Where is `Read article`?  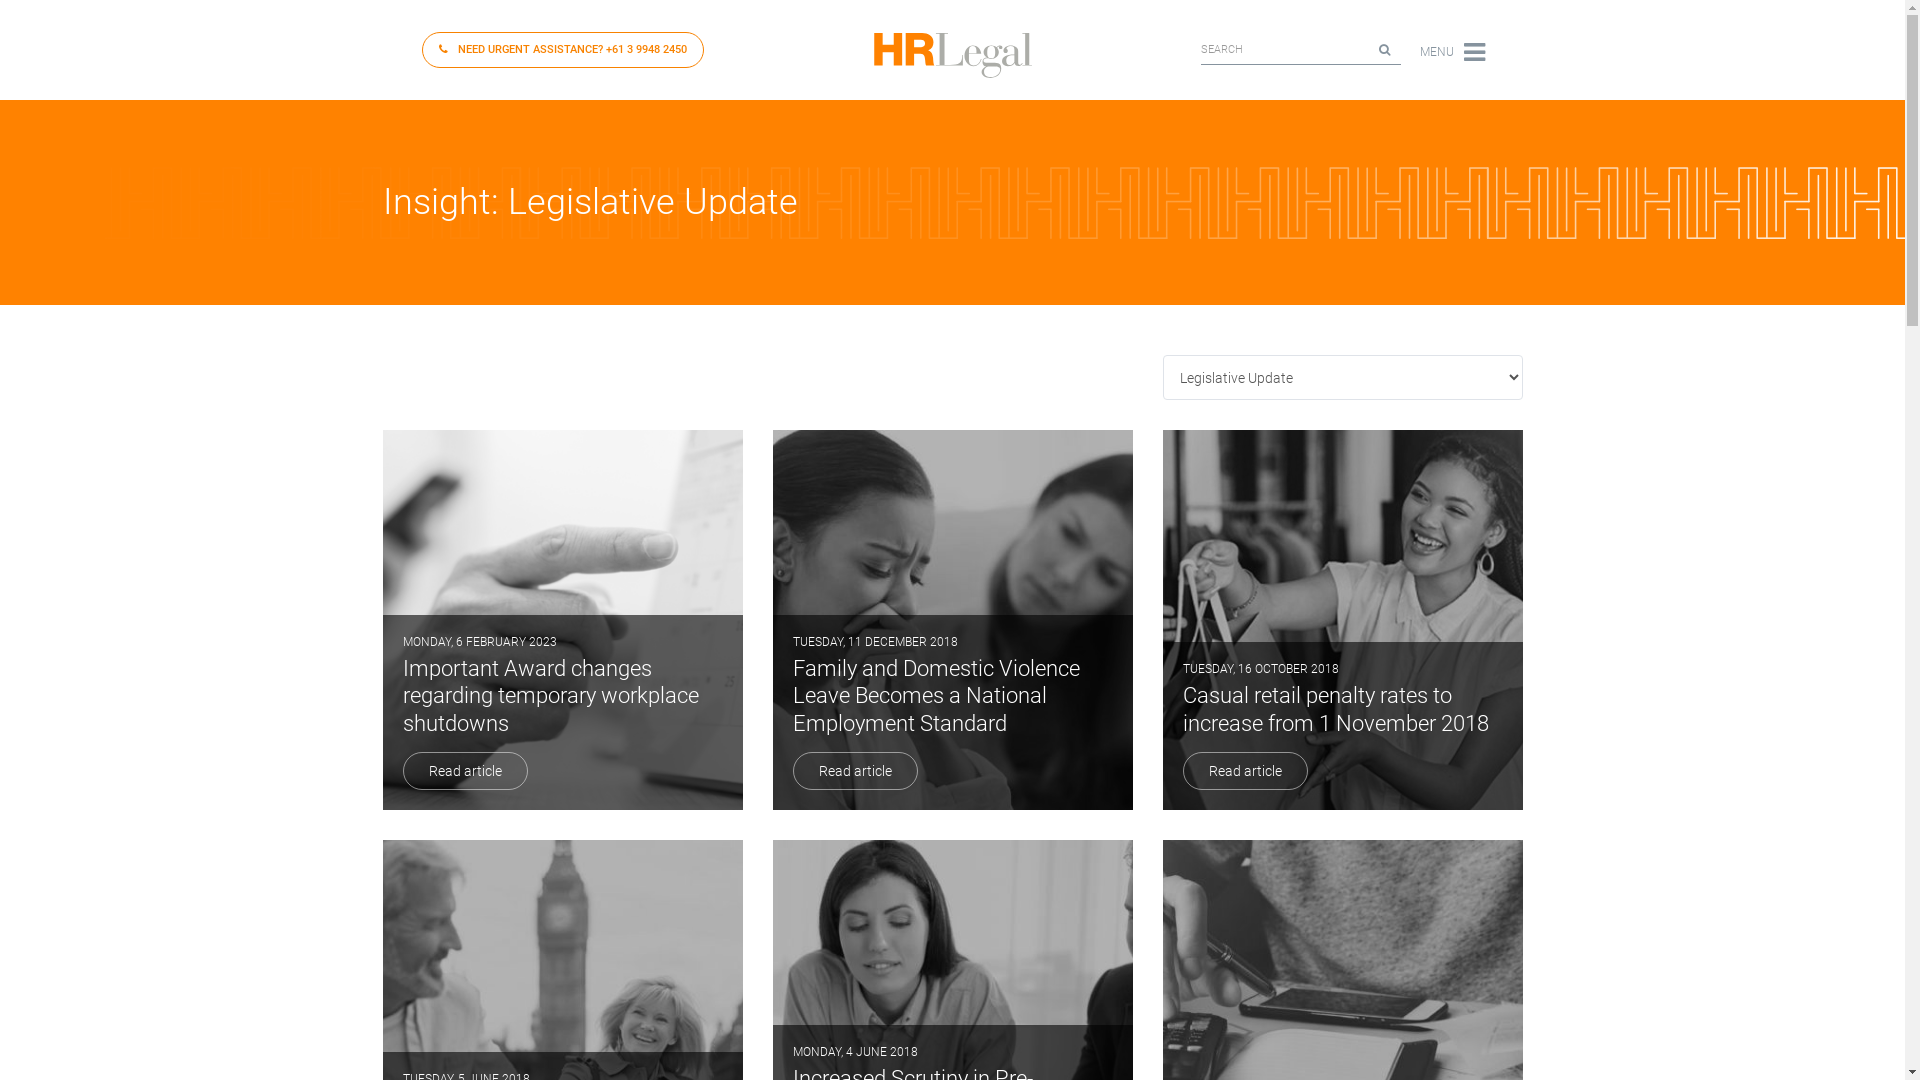 Read article is located at coordinates (464, 771).